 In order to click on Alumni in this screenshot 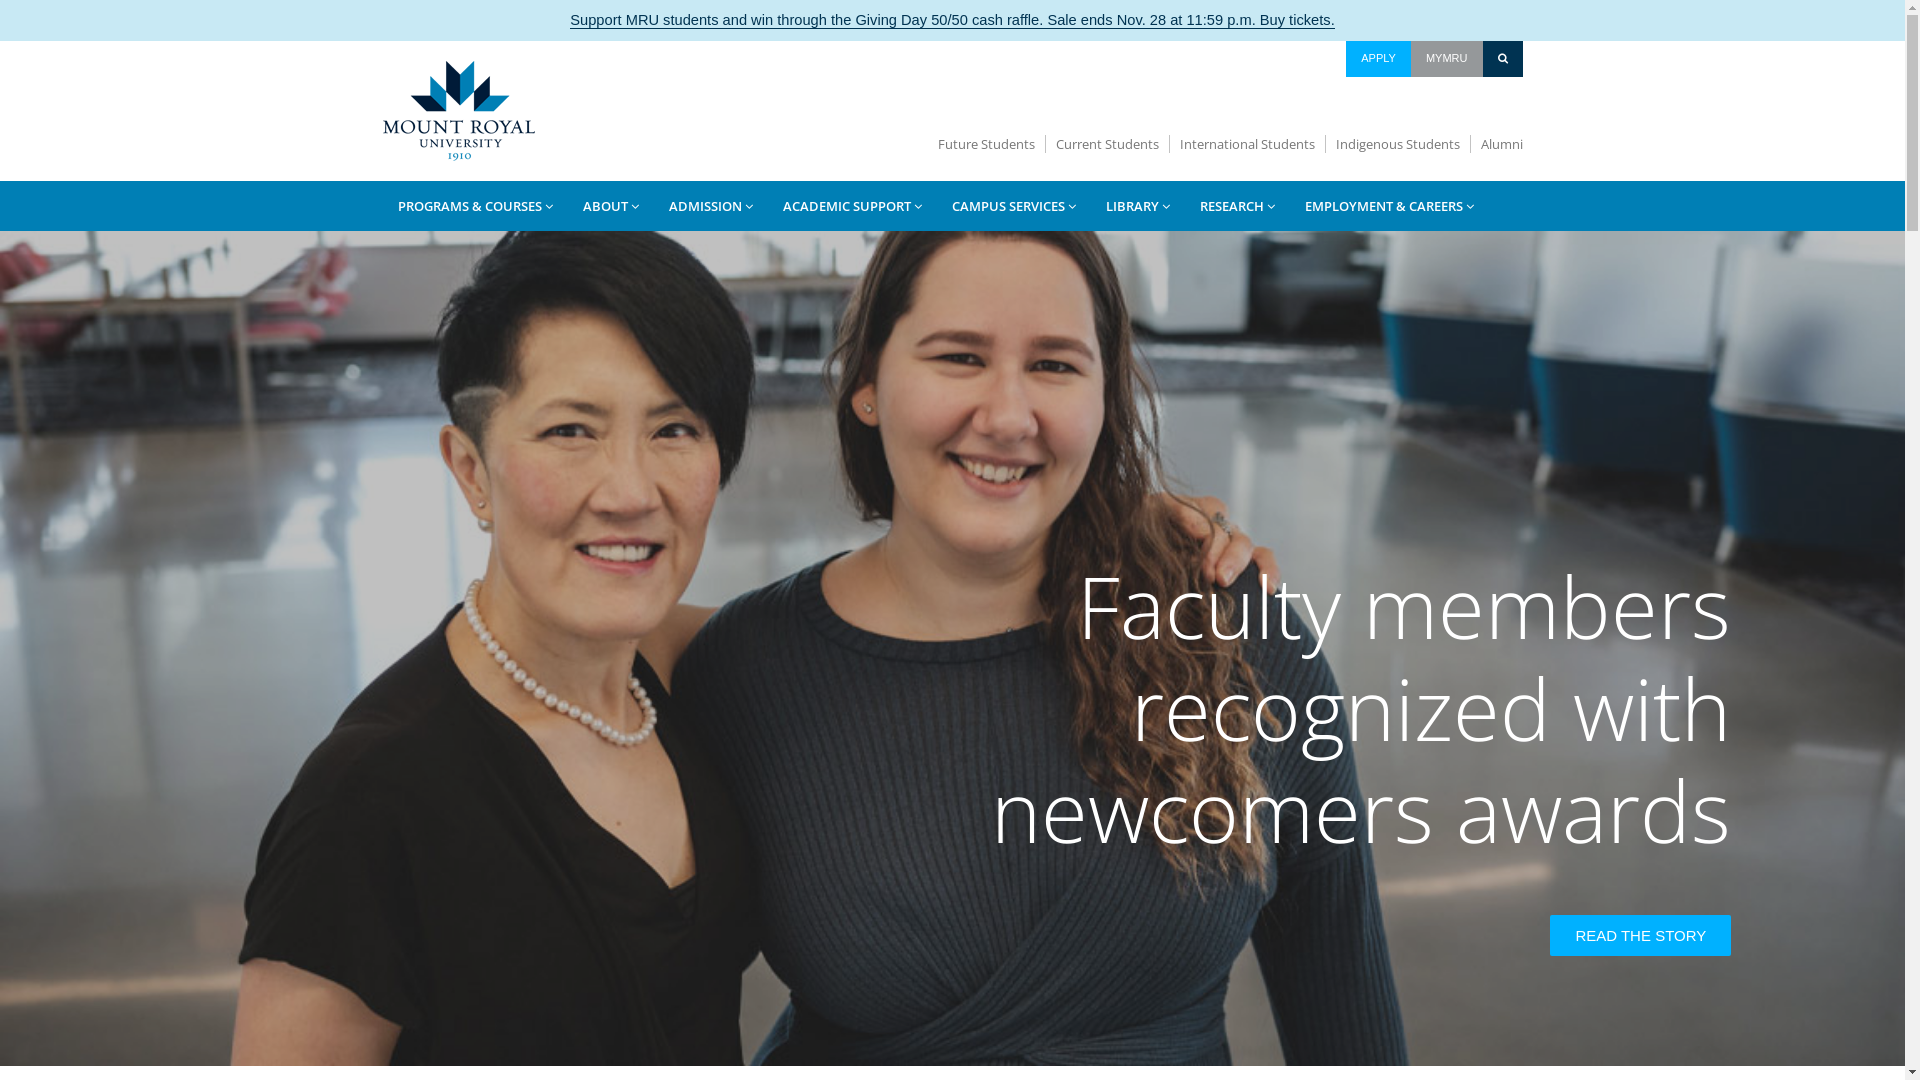, I will do `click(1496, 144)`.